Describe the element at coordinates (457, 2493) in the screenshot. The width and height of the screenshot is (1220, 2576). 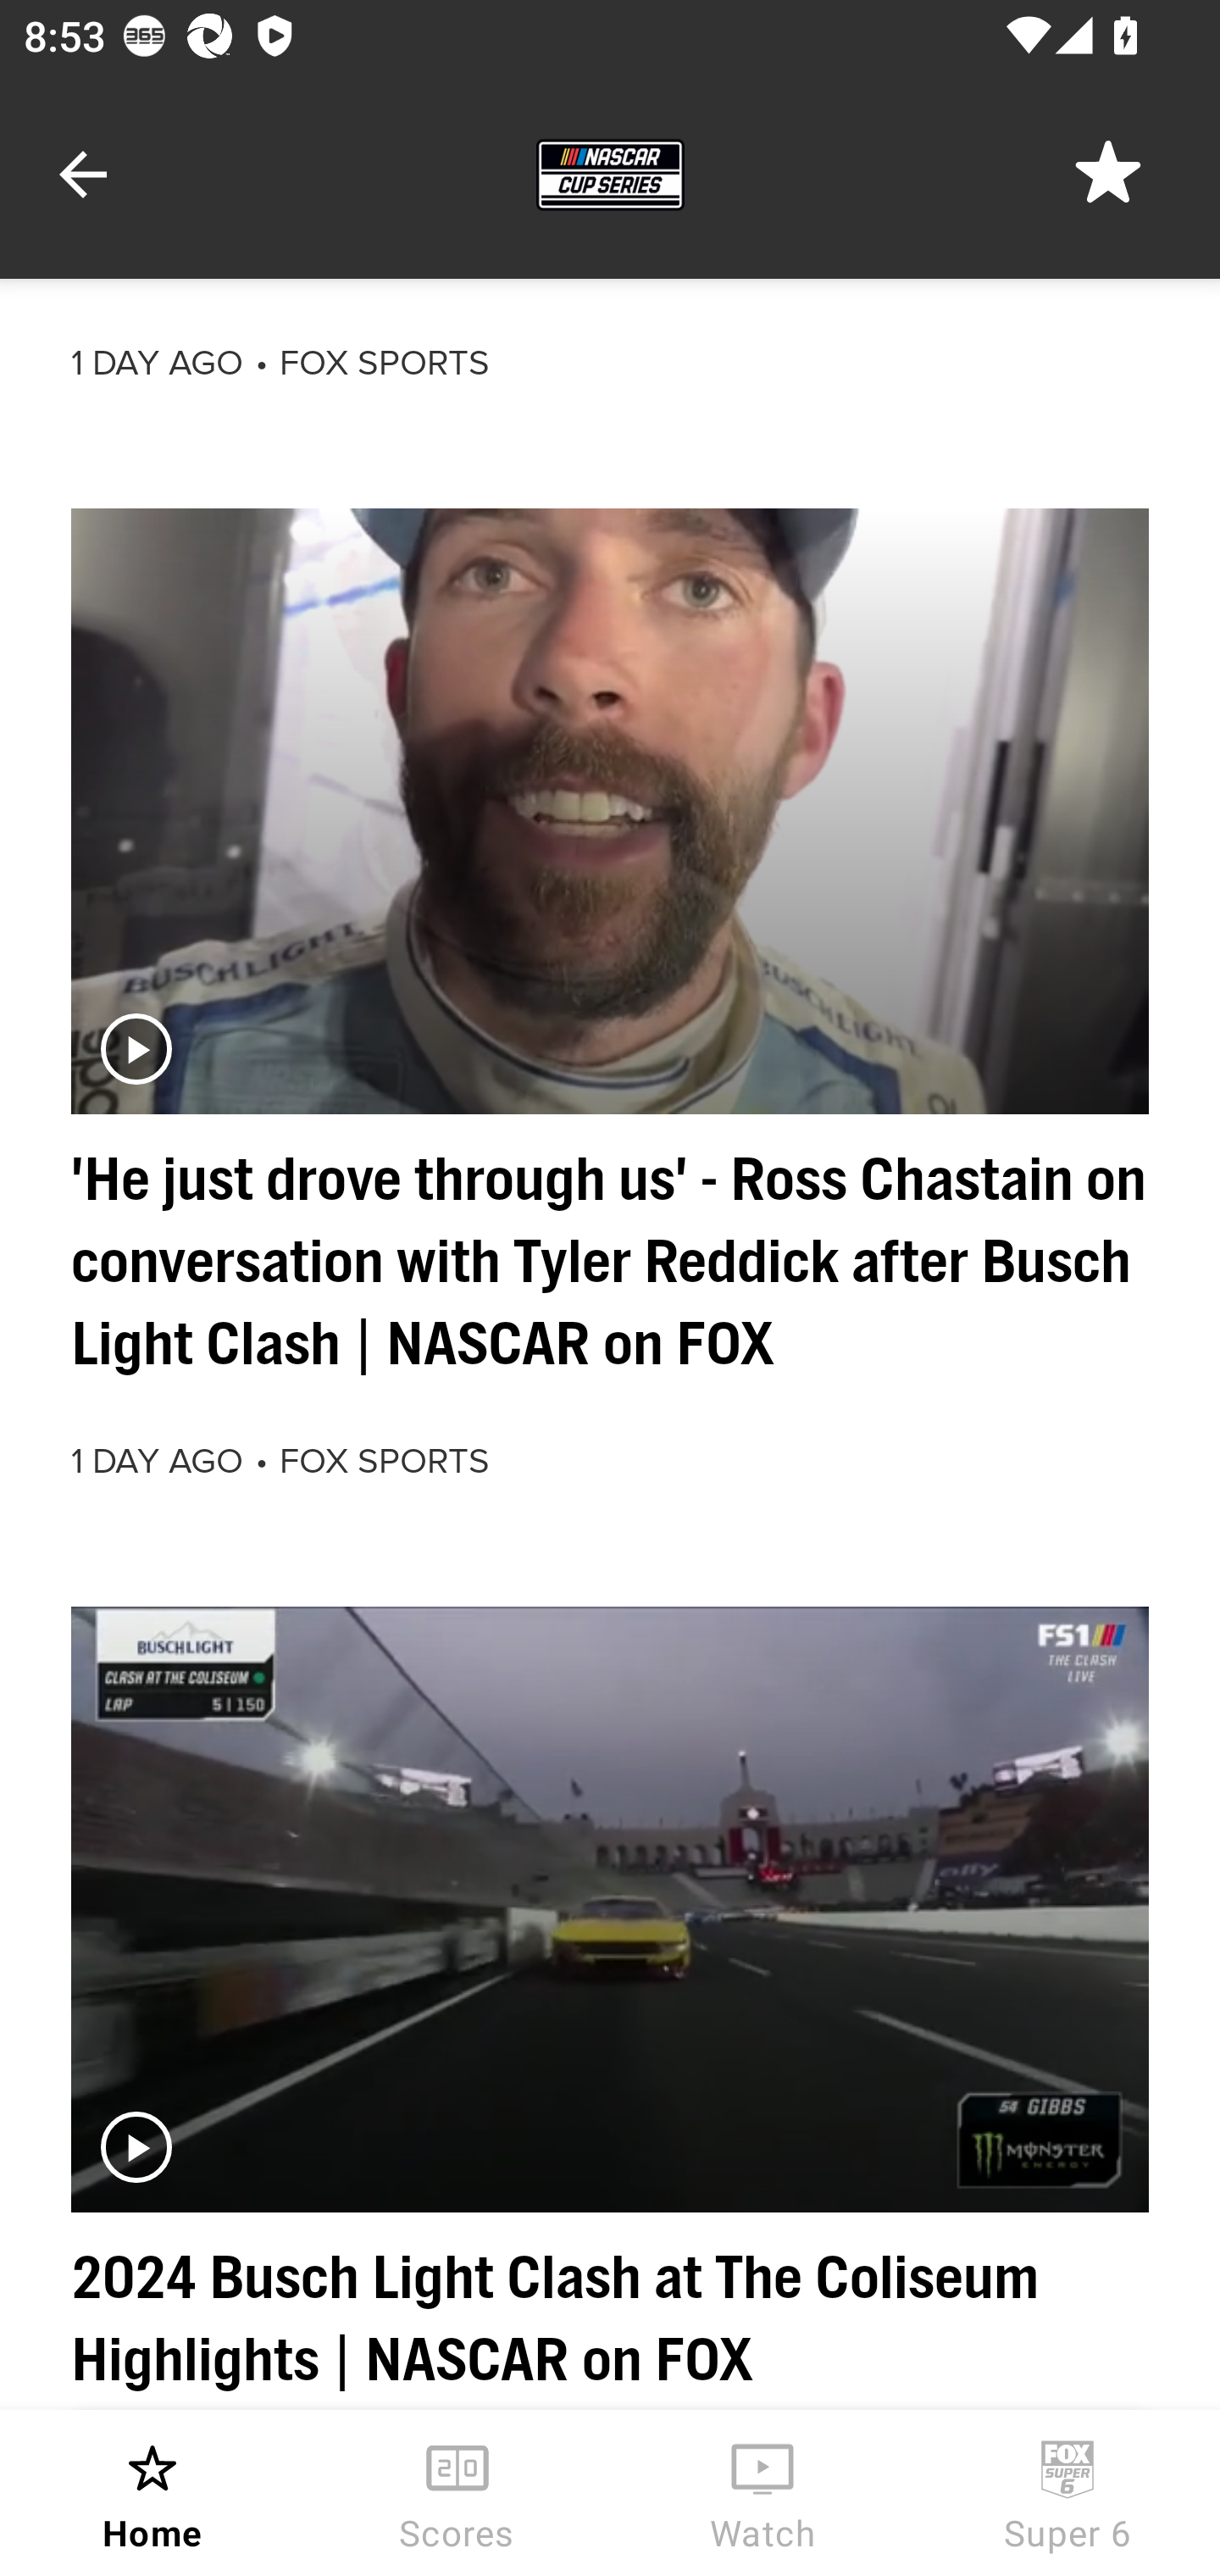
I see `Scores` at that location.